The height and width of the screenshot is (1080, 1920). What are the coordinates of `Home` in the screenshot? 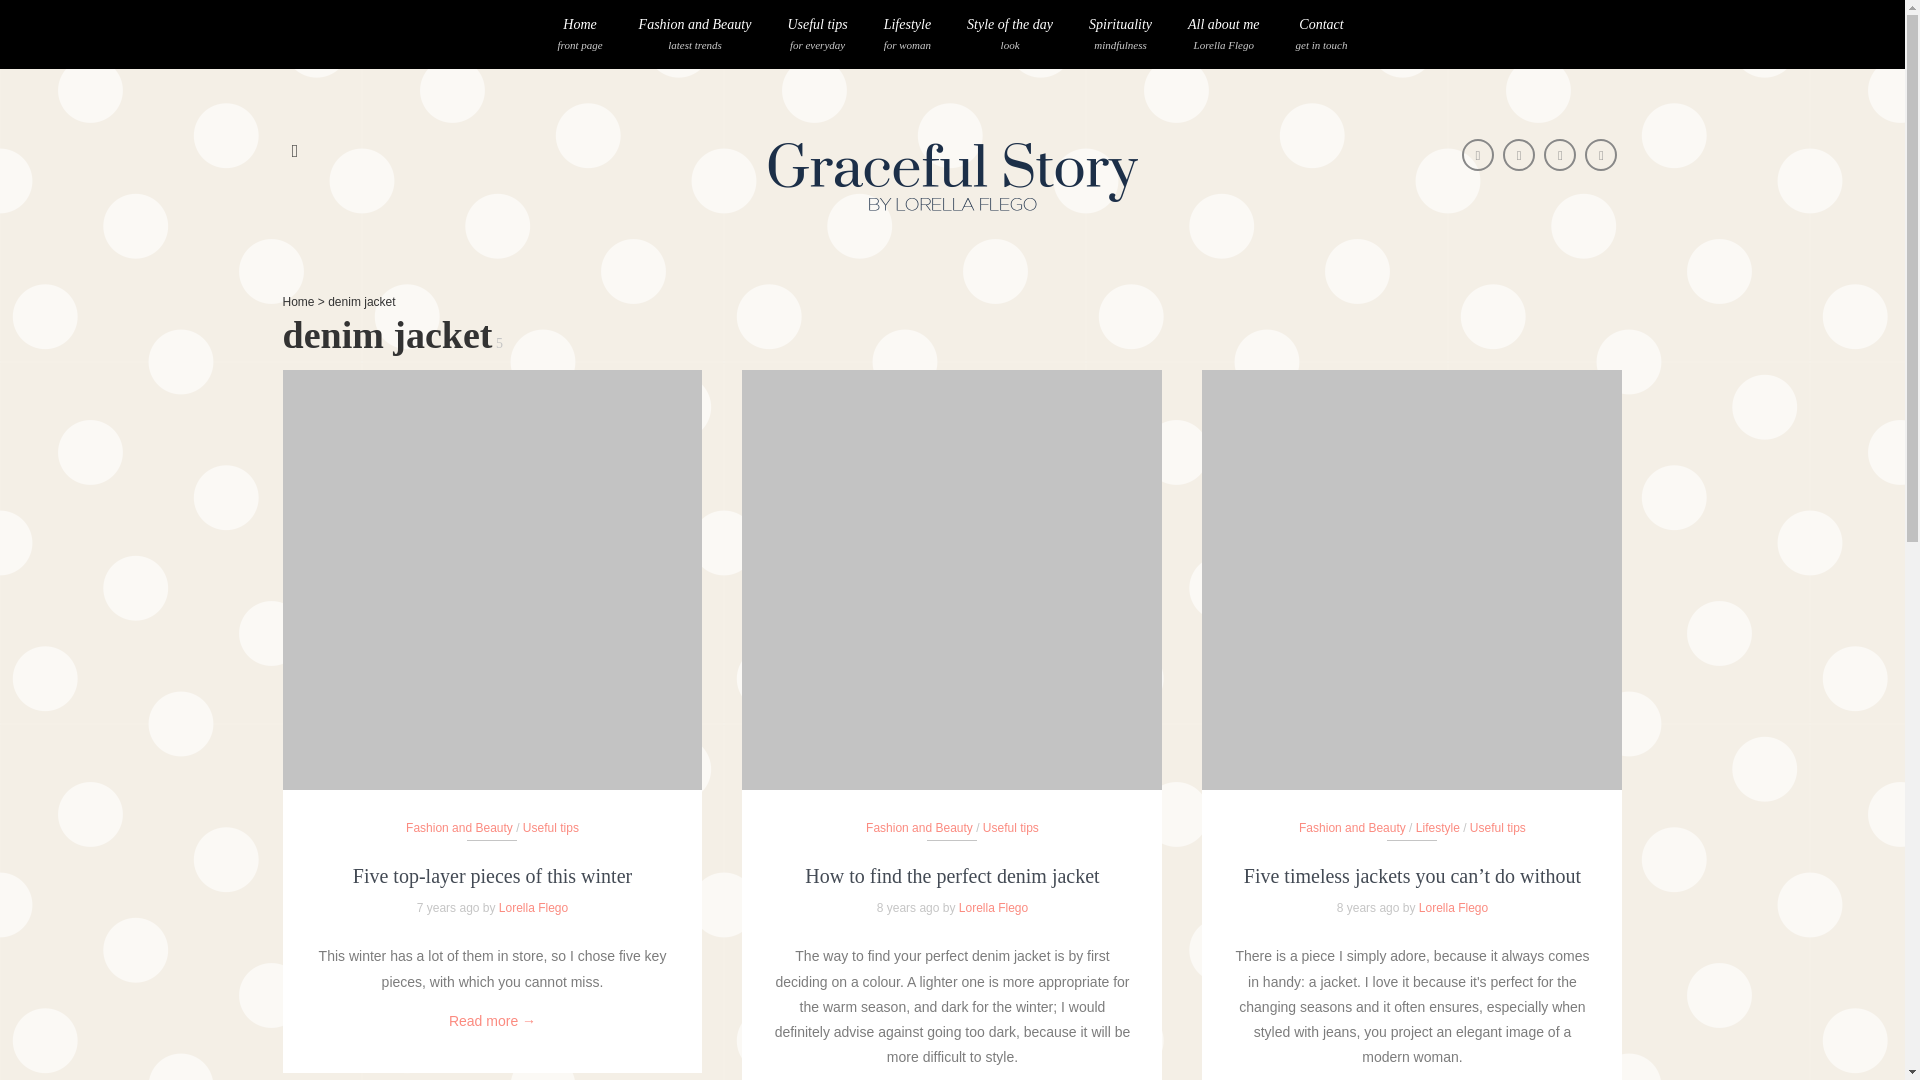 It's located at (1322, 34).